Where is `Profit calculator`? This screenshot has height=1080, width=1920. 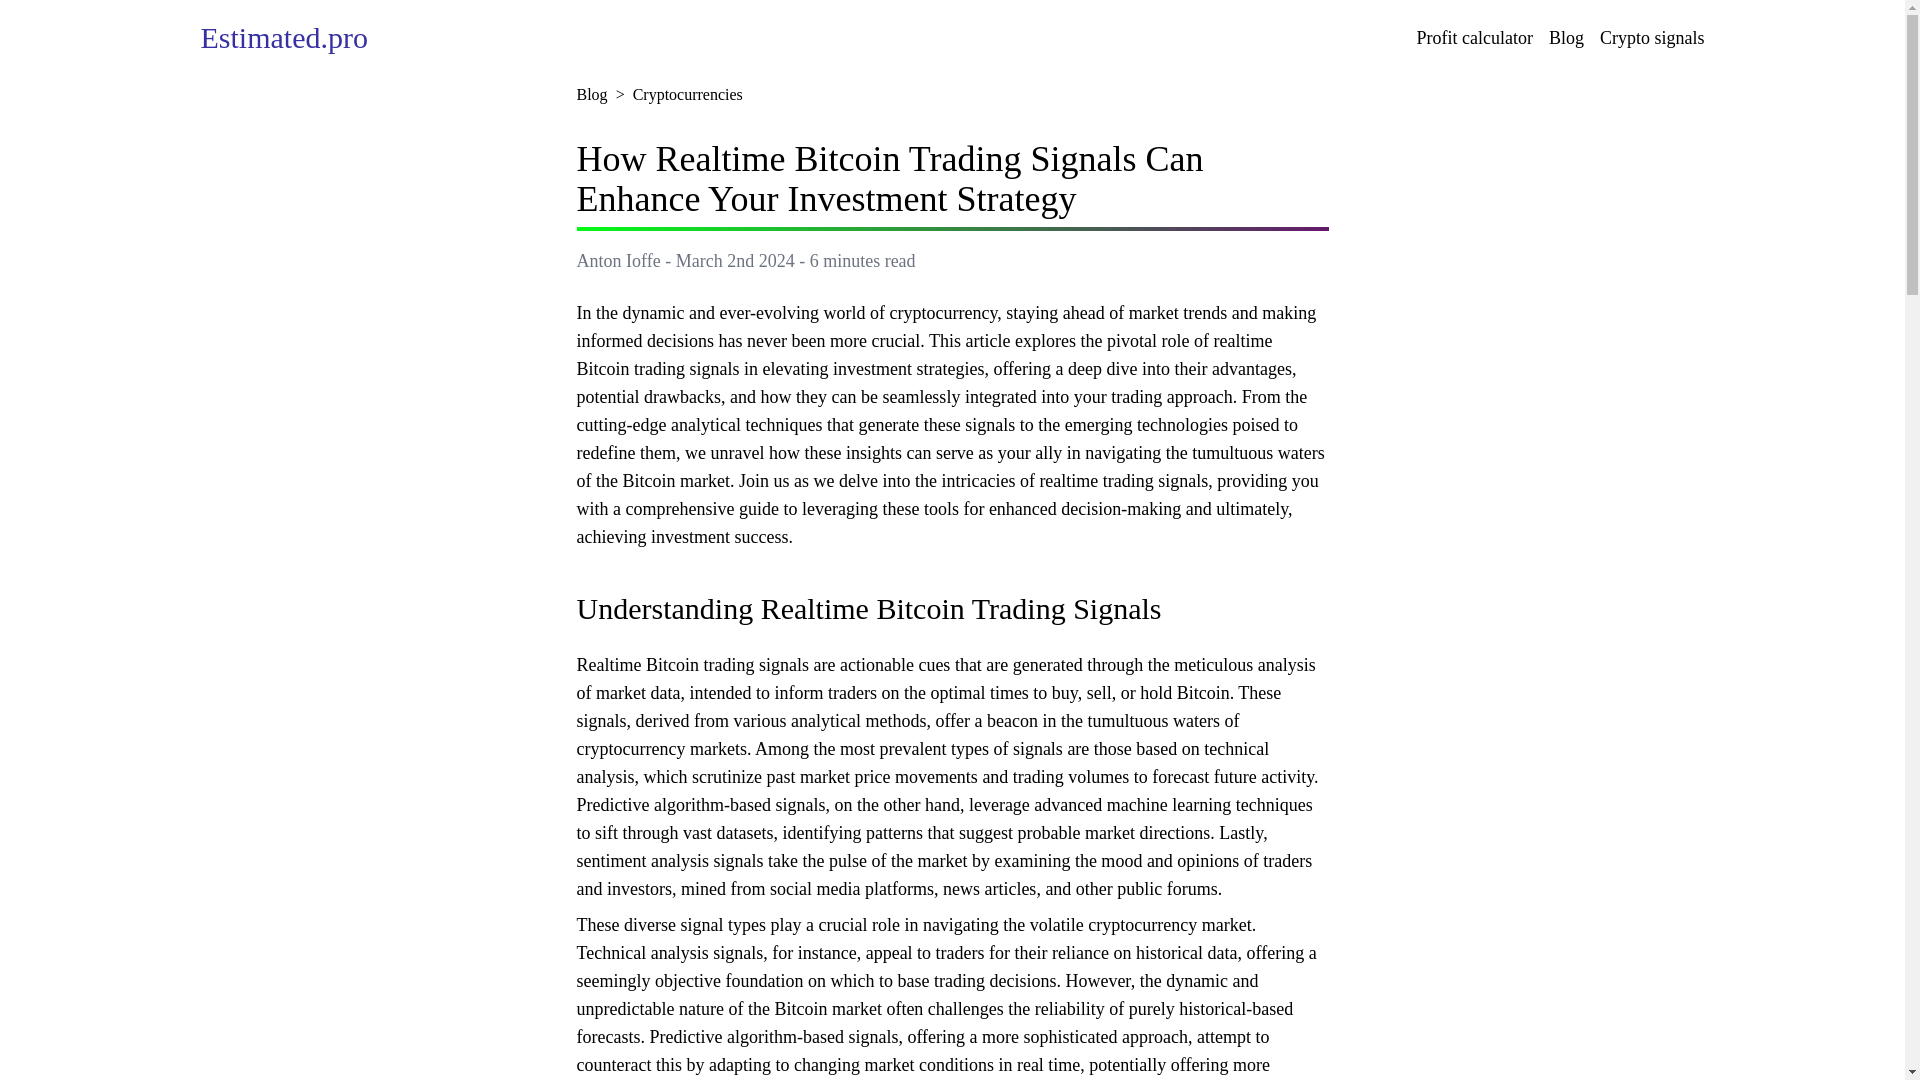 Profit calculator is located at coordinates (1474, 37).